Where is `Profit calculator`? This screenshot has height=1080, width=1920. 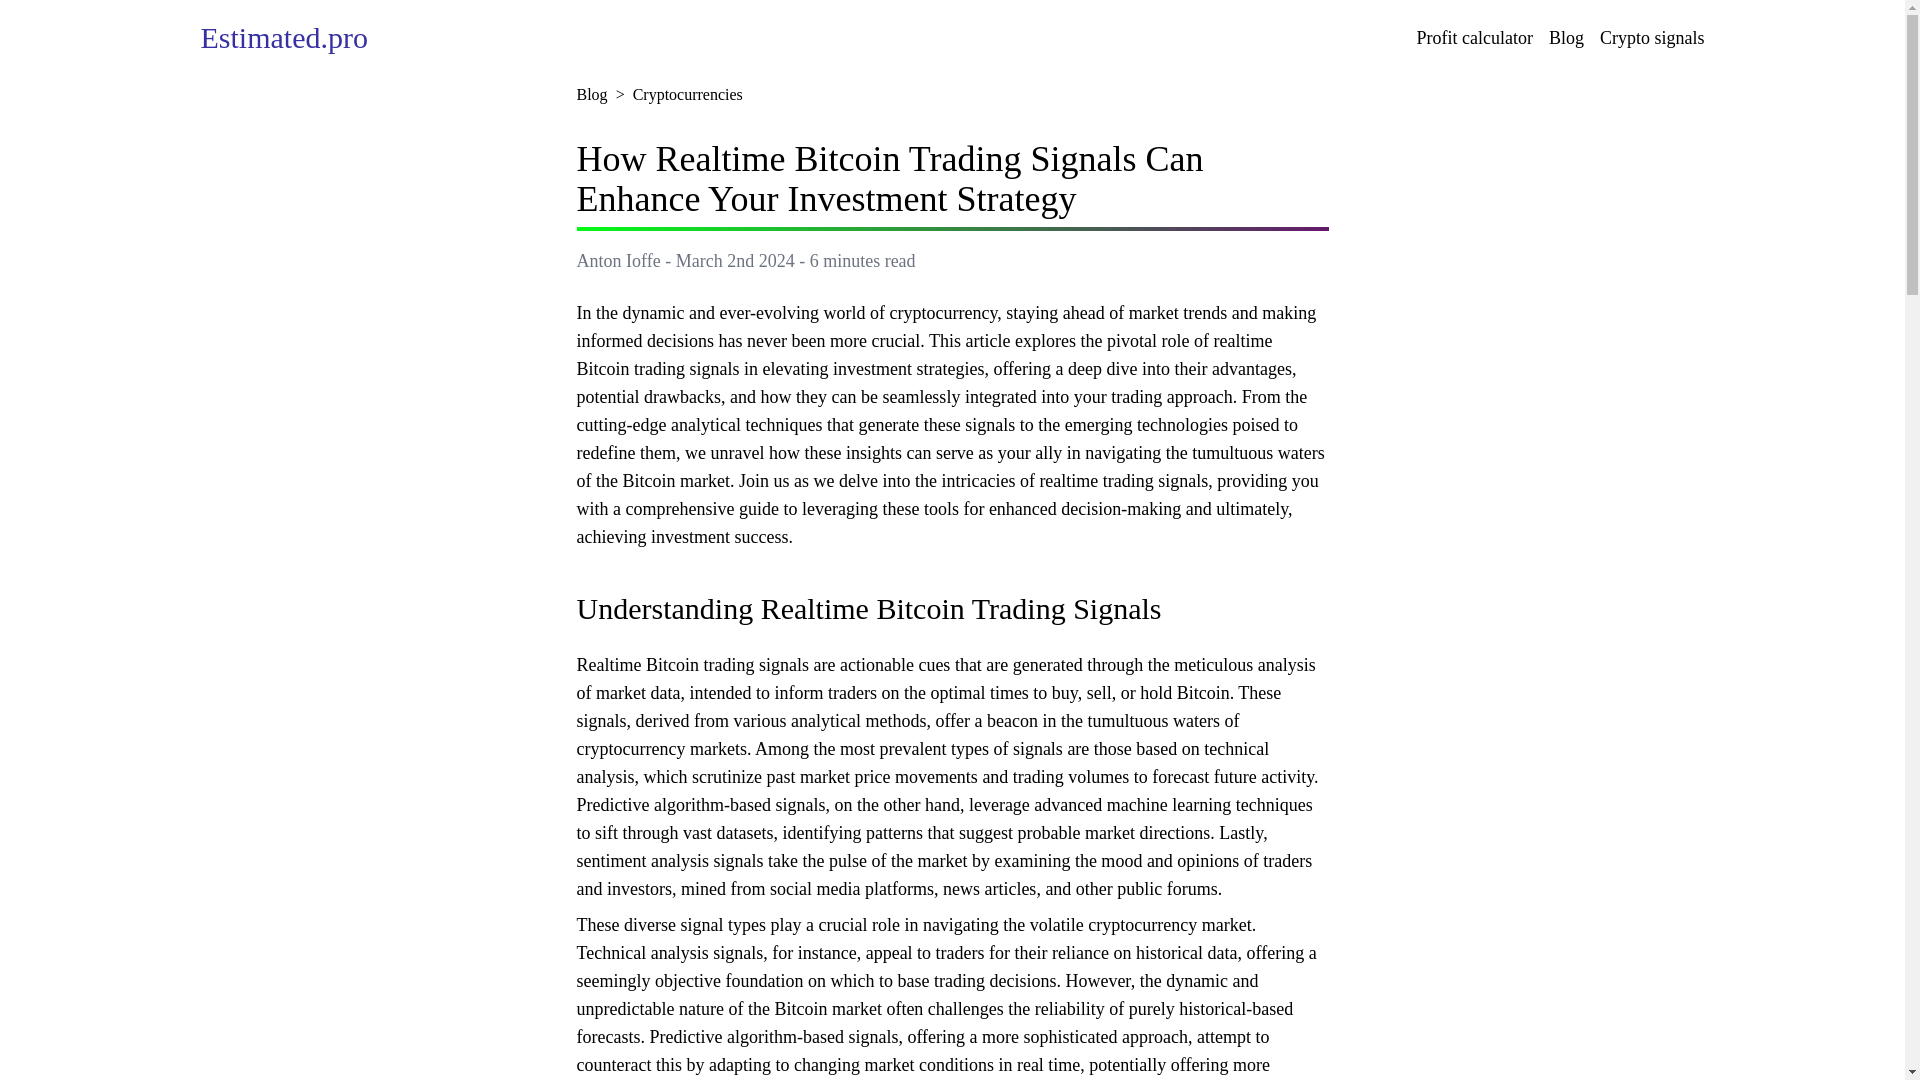 Profit calculator is located at coordinates (1474, 37).